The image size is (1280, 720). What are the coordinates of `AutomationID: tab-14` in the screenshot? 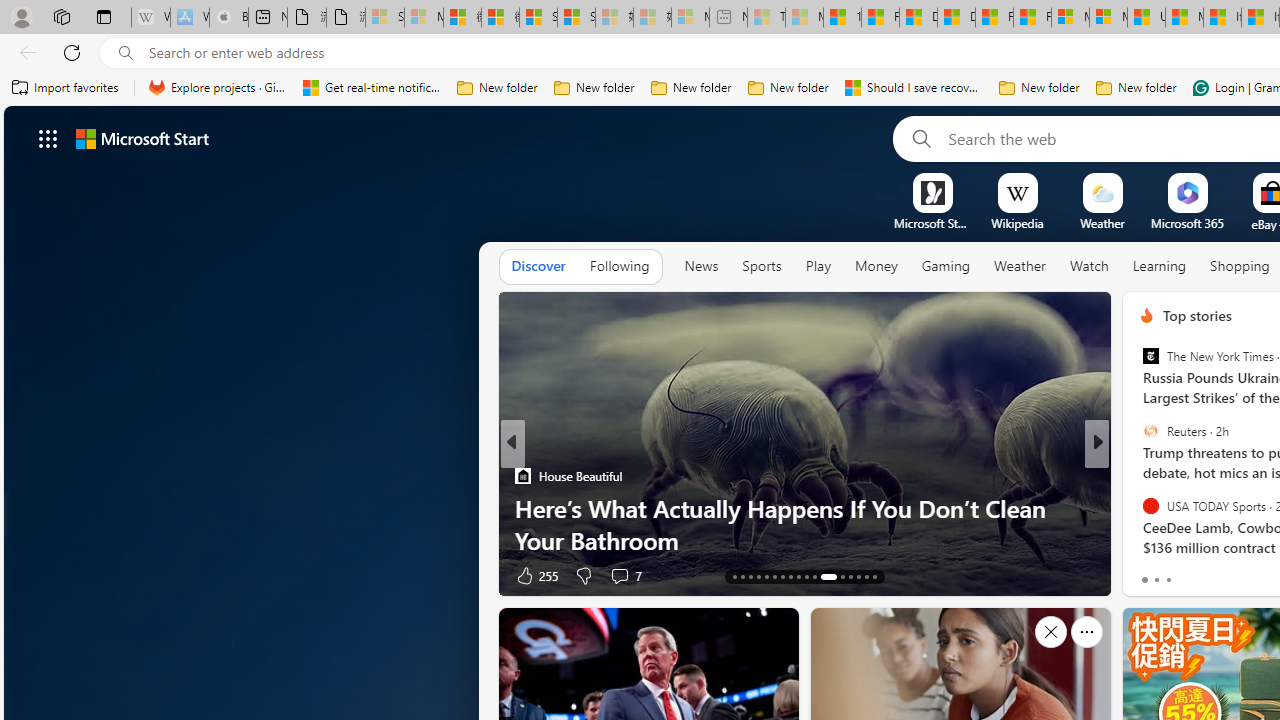 It's located at (742, 576).